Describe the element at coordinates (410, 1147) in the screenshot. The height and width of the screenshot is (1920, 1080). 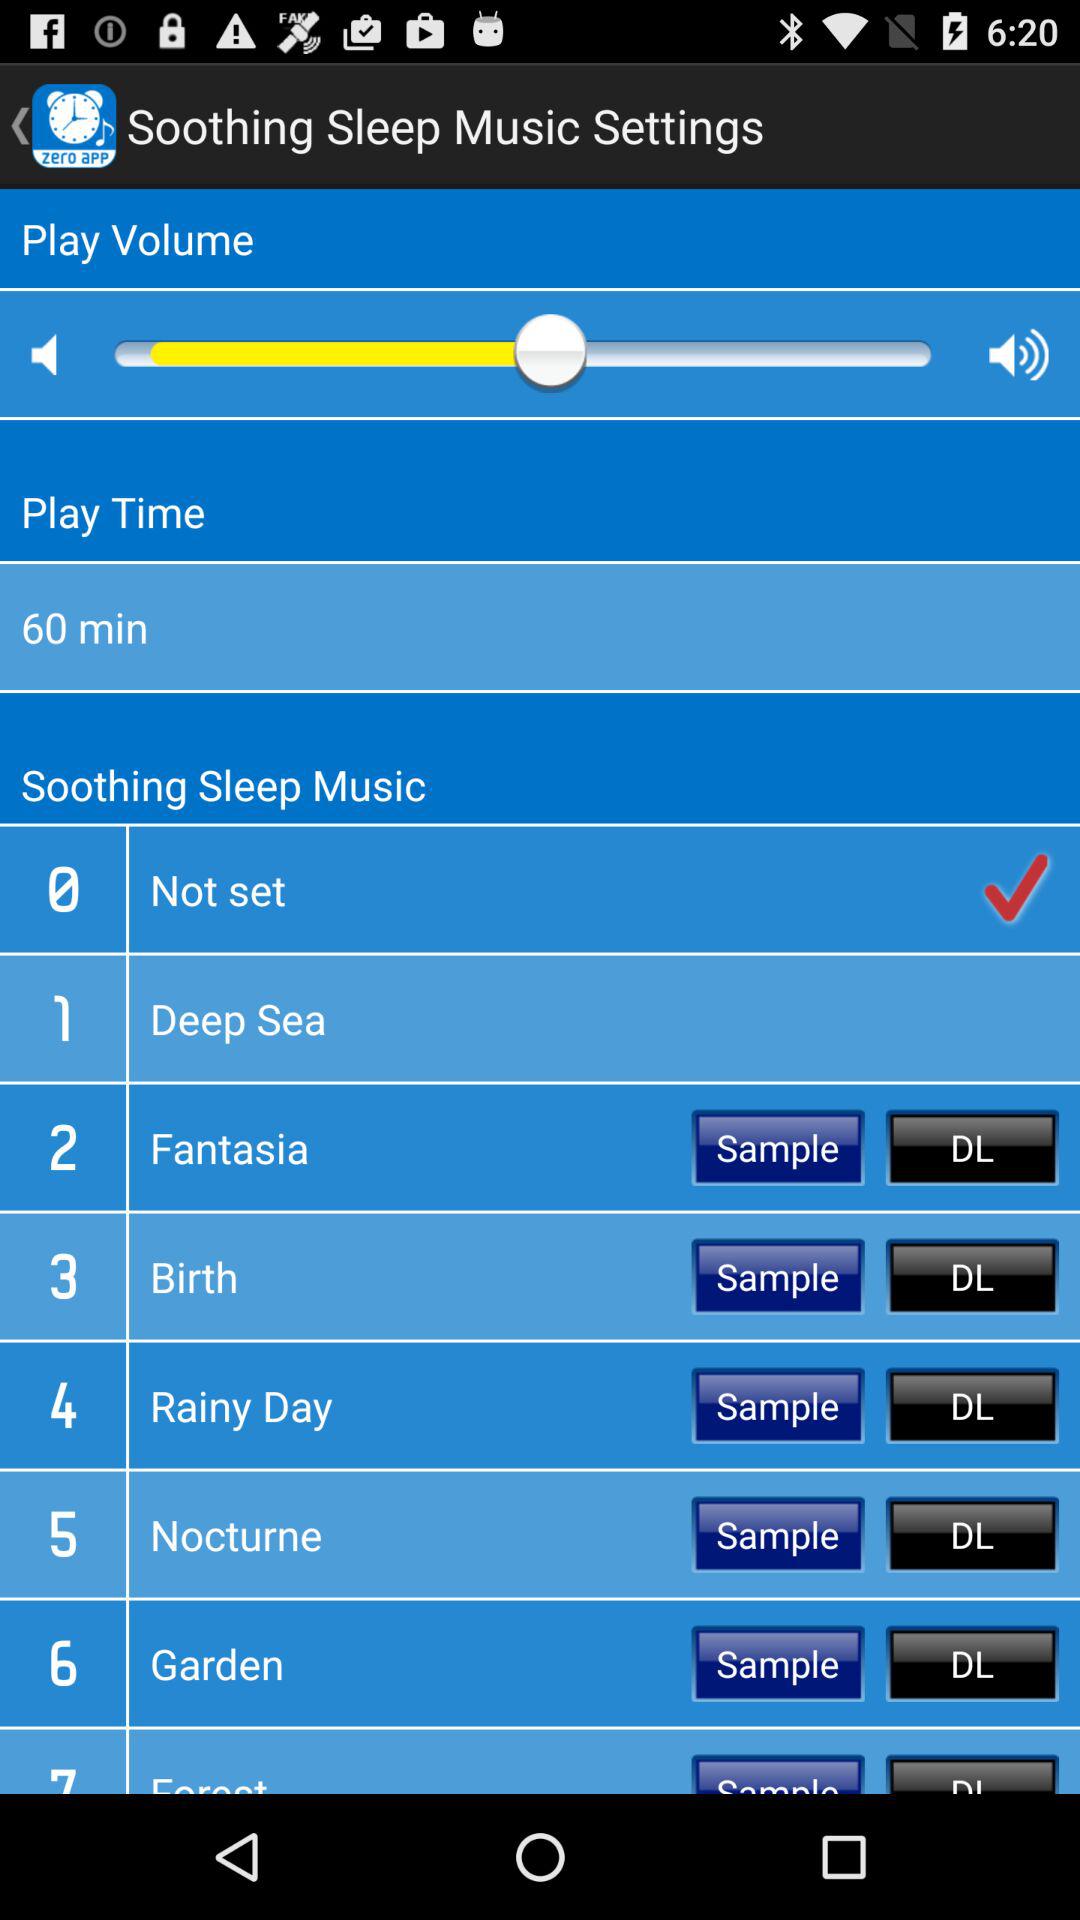
I see `swipe until the fantasia icon` at that location.